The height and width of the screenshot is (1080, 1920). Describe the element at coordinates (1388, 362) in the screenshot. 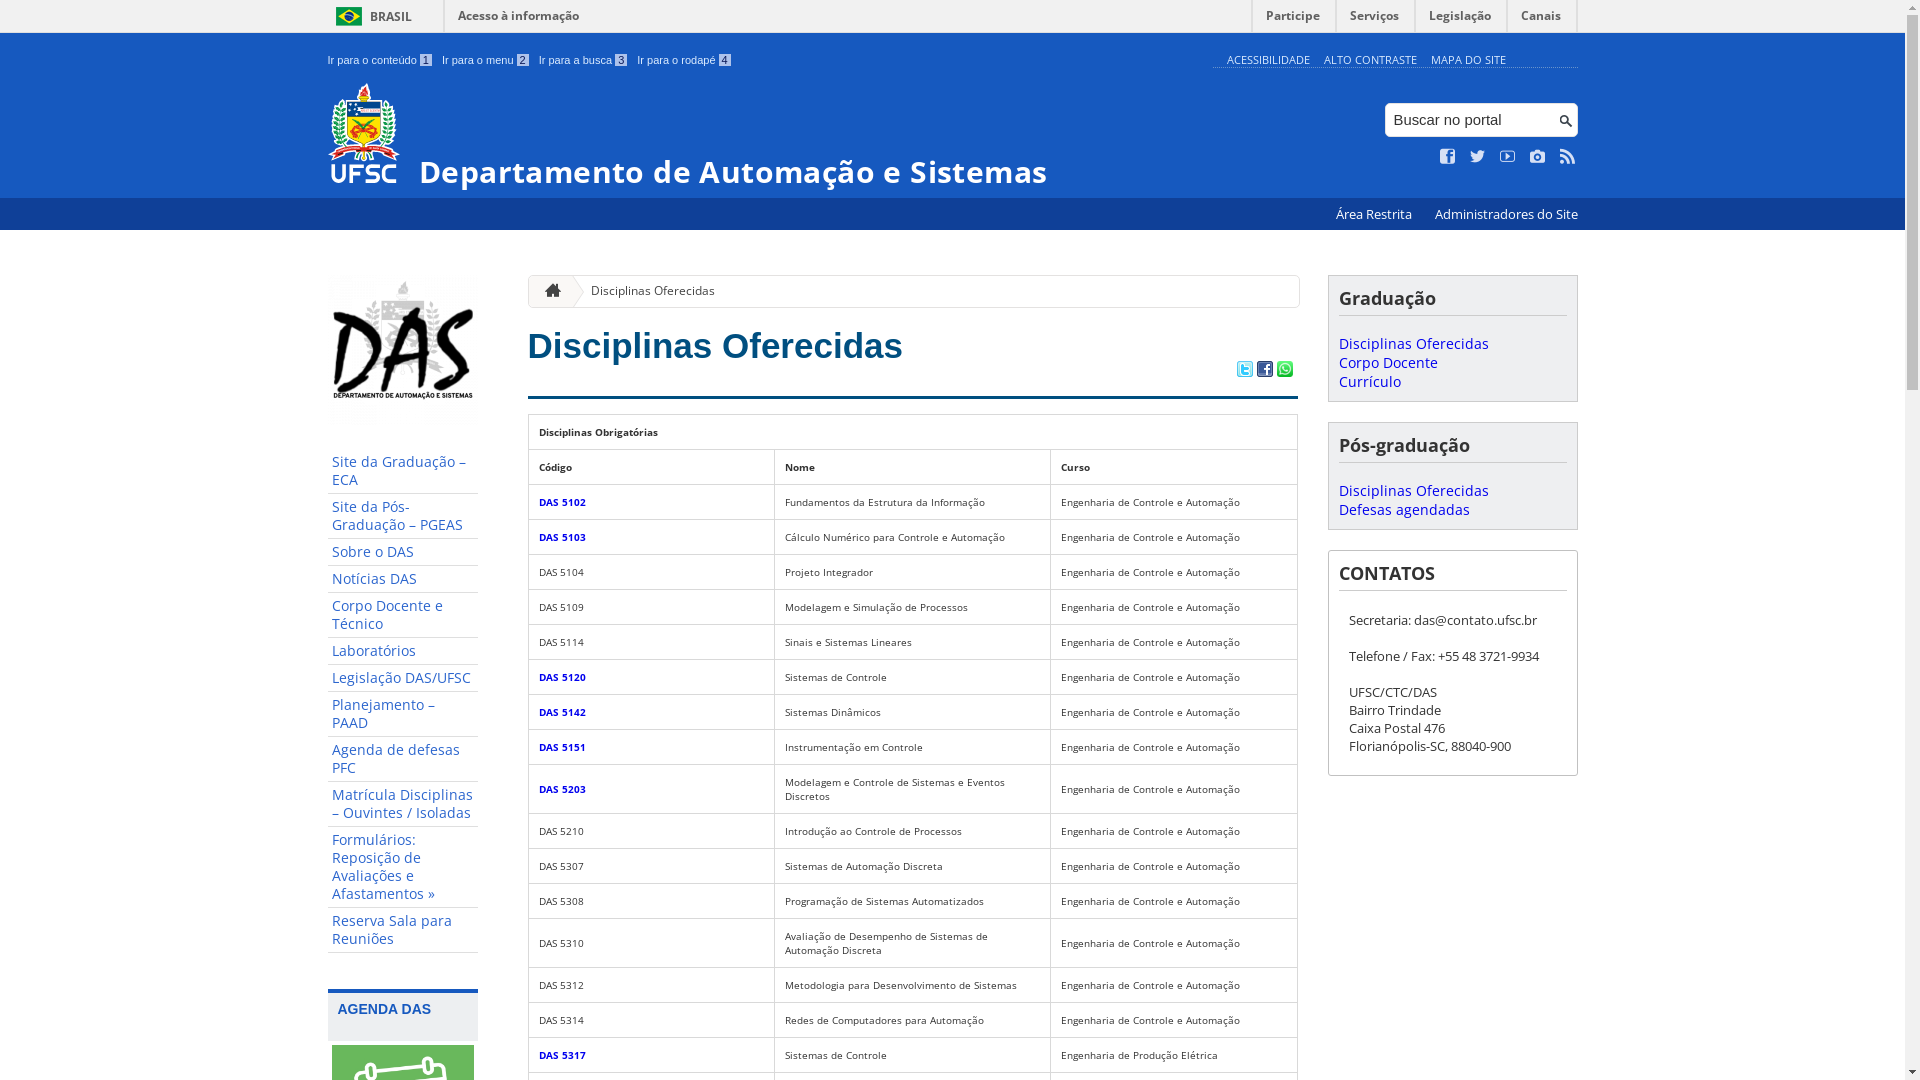

I see `Corpo Docente` at that location.